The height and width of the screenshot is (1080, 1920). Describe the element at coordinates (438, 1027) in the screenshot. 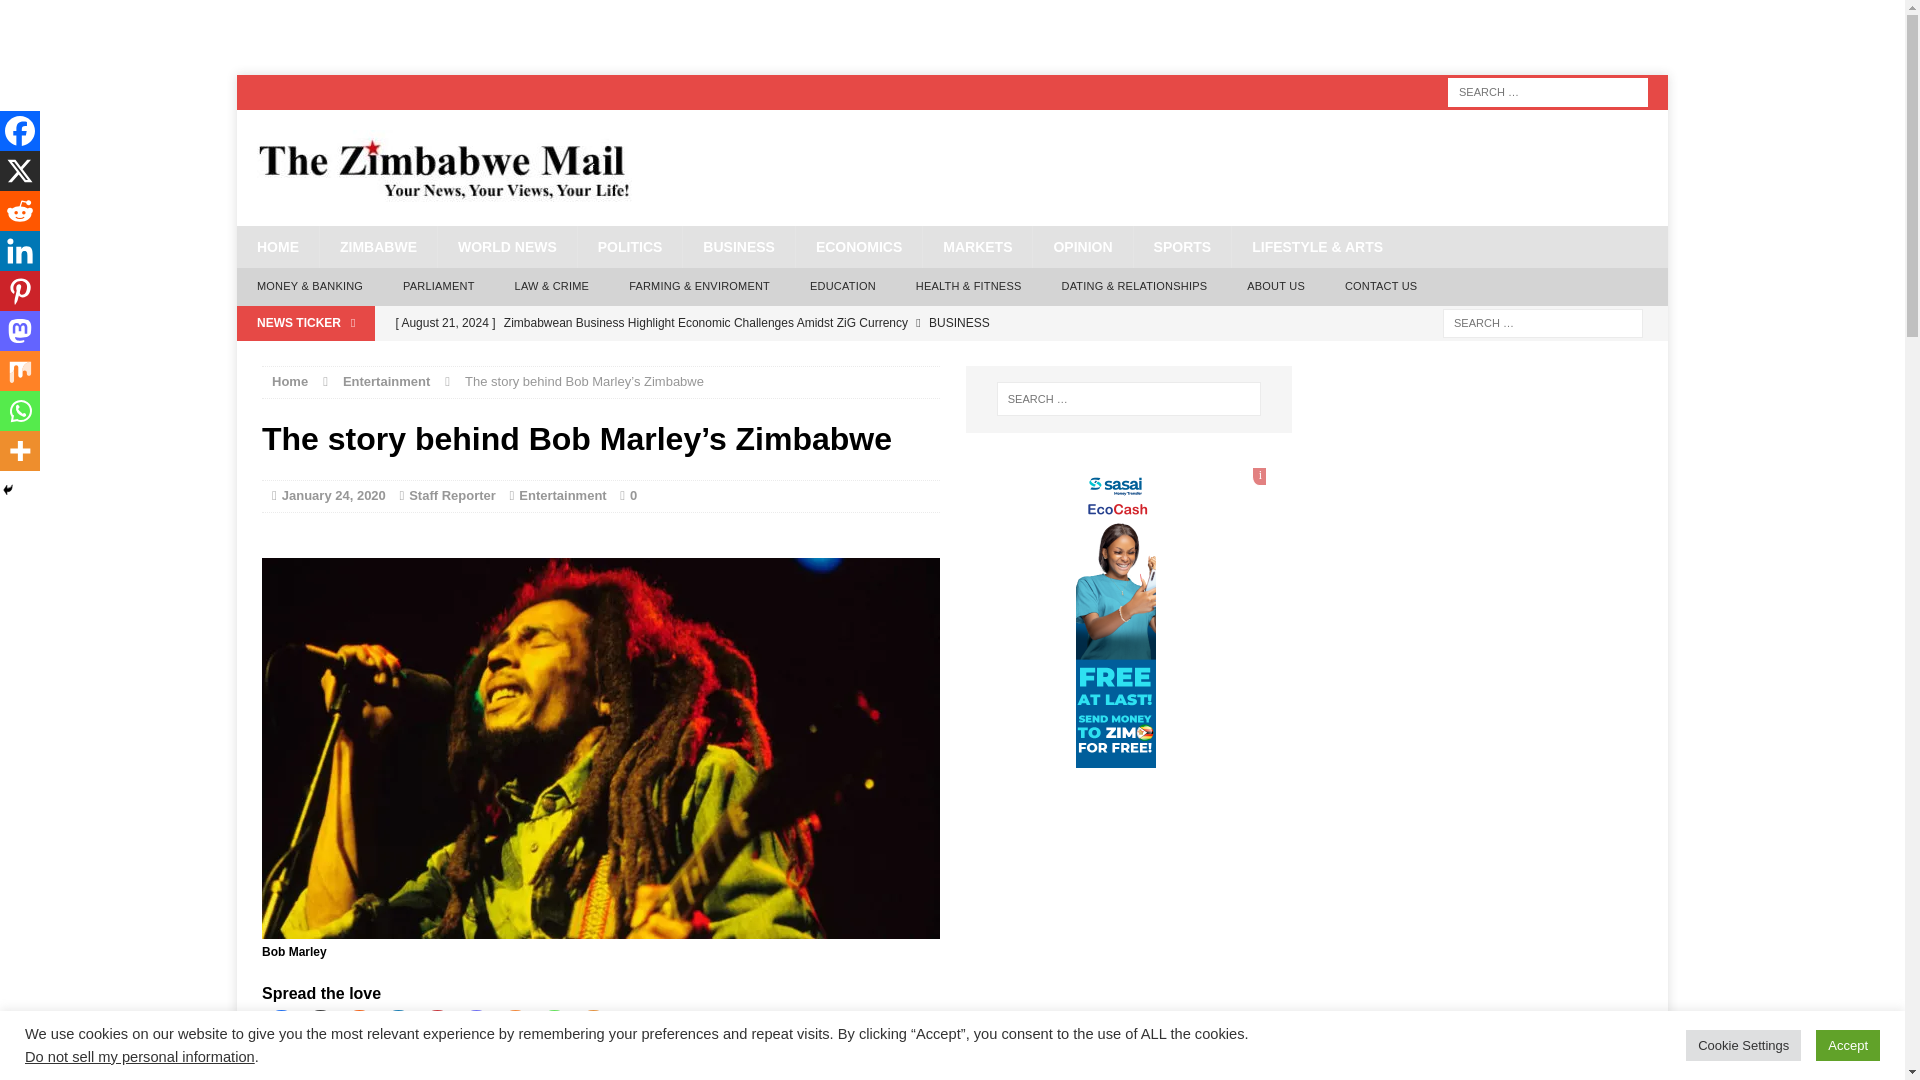

I see `Pinterest` at that location.